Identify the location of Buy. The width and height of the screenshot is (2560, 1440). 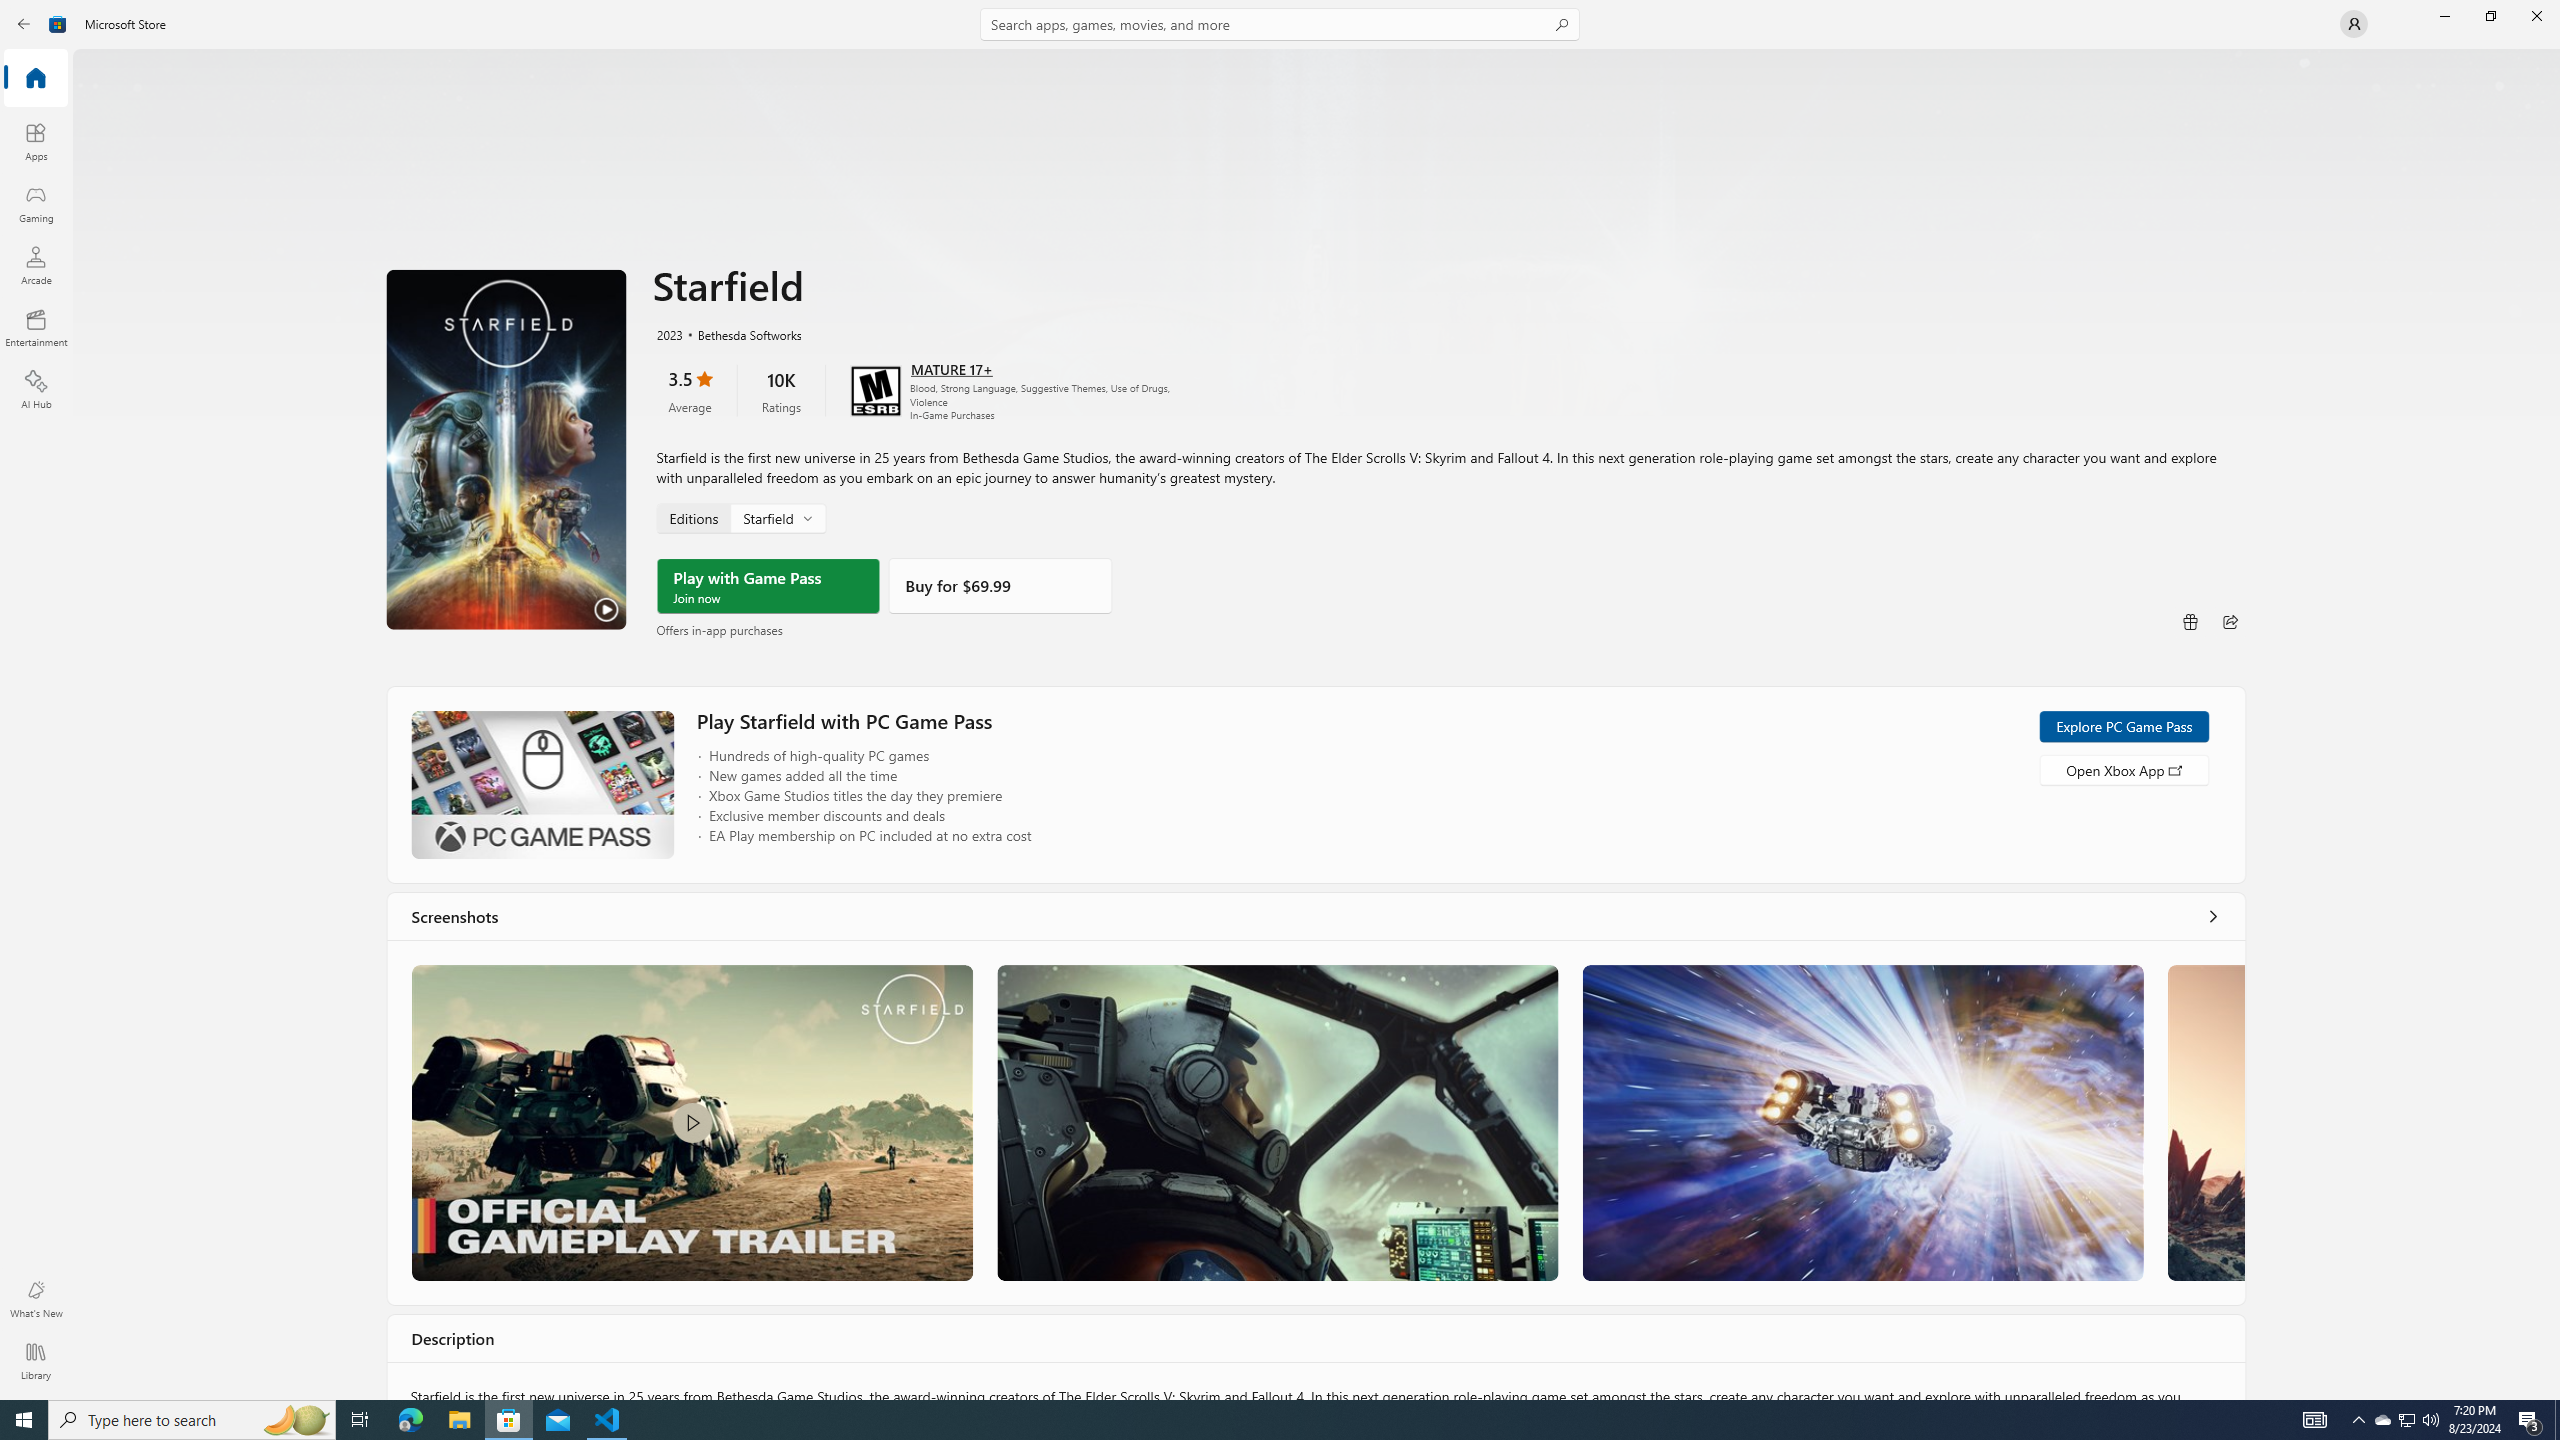
(1000, 586).